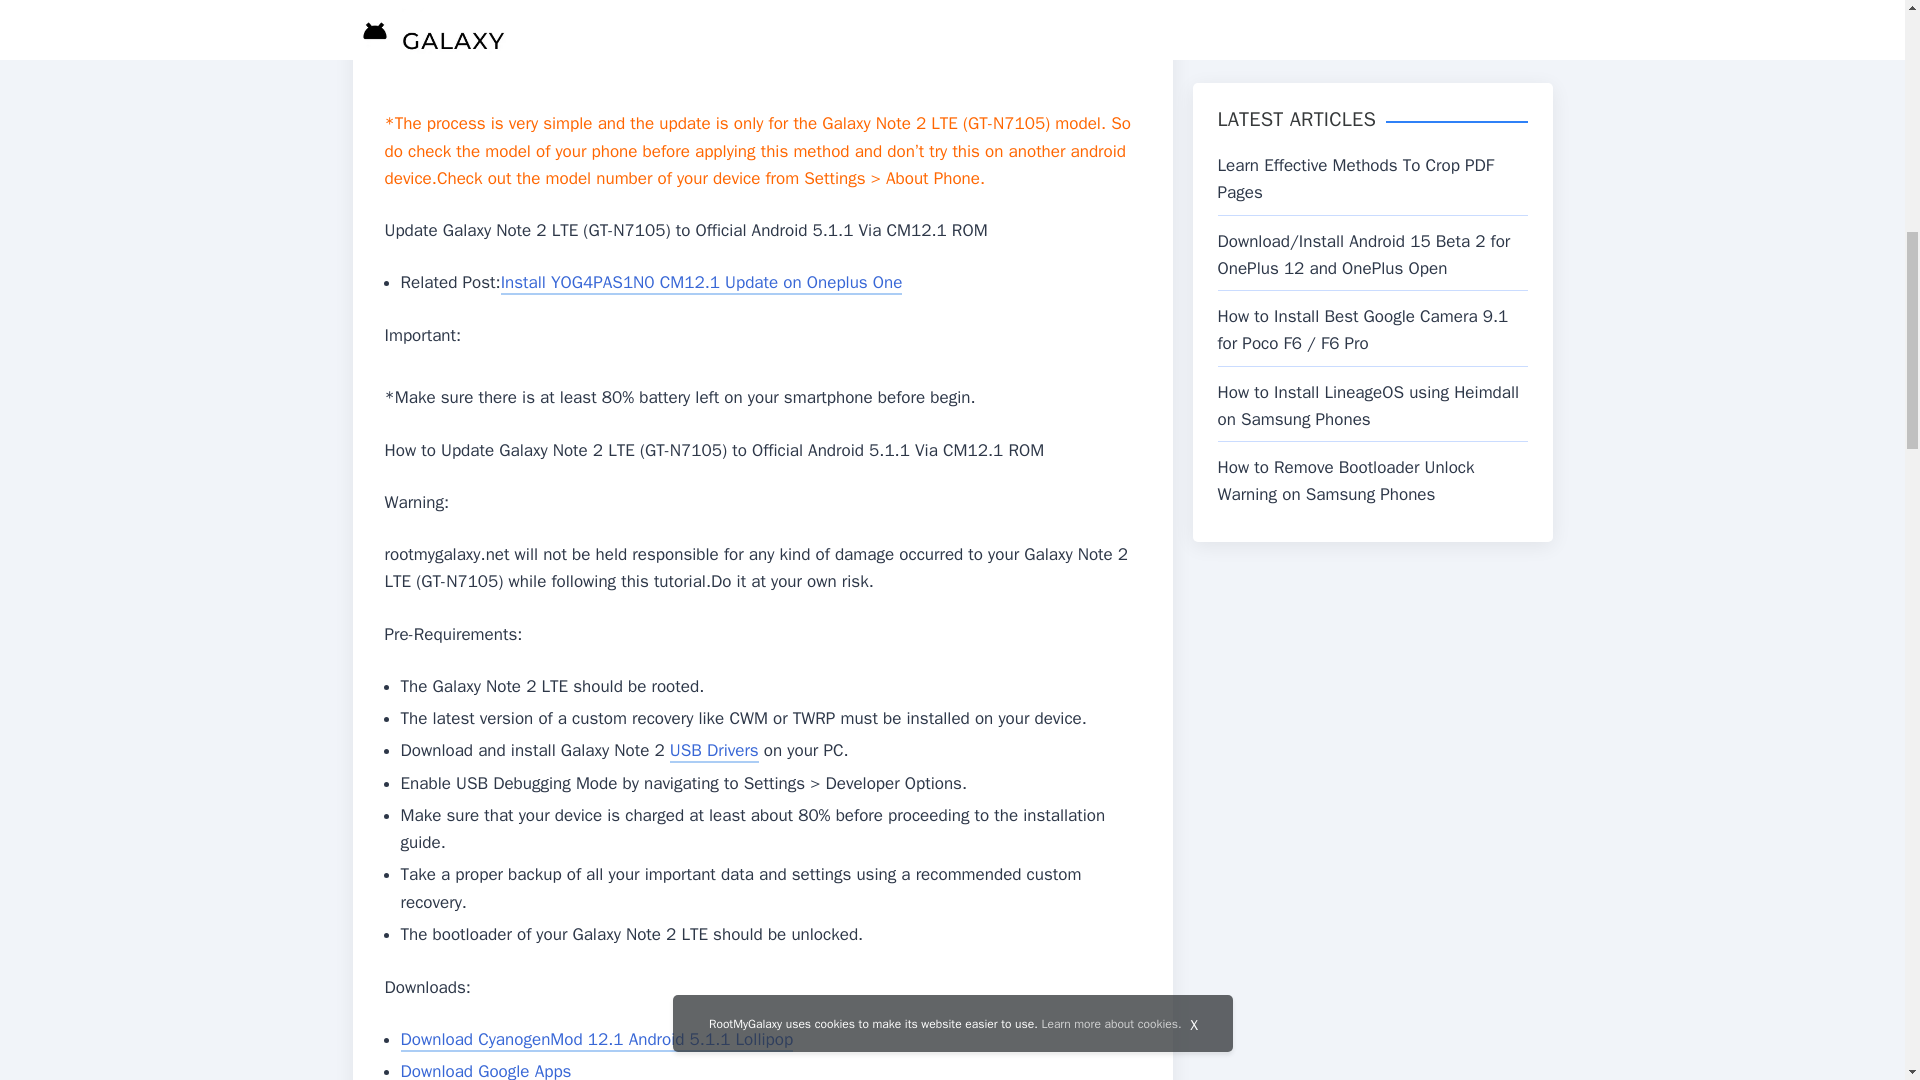 This screenshot has width=1920, height=1080. I want to click on Download Google Apps, so click(486, 1070).